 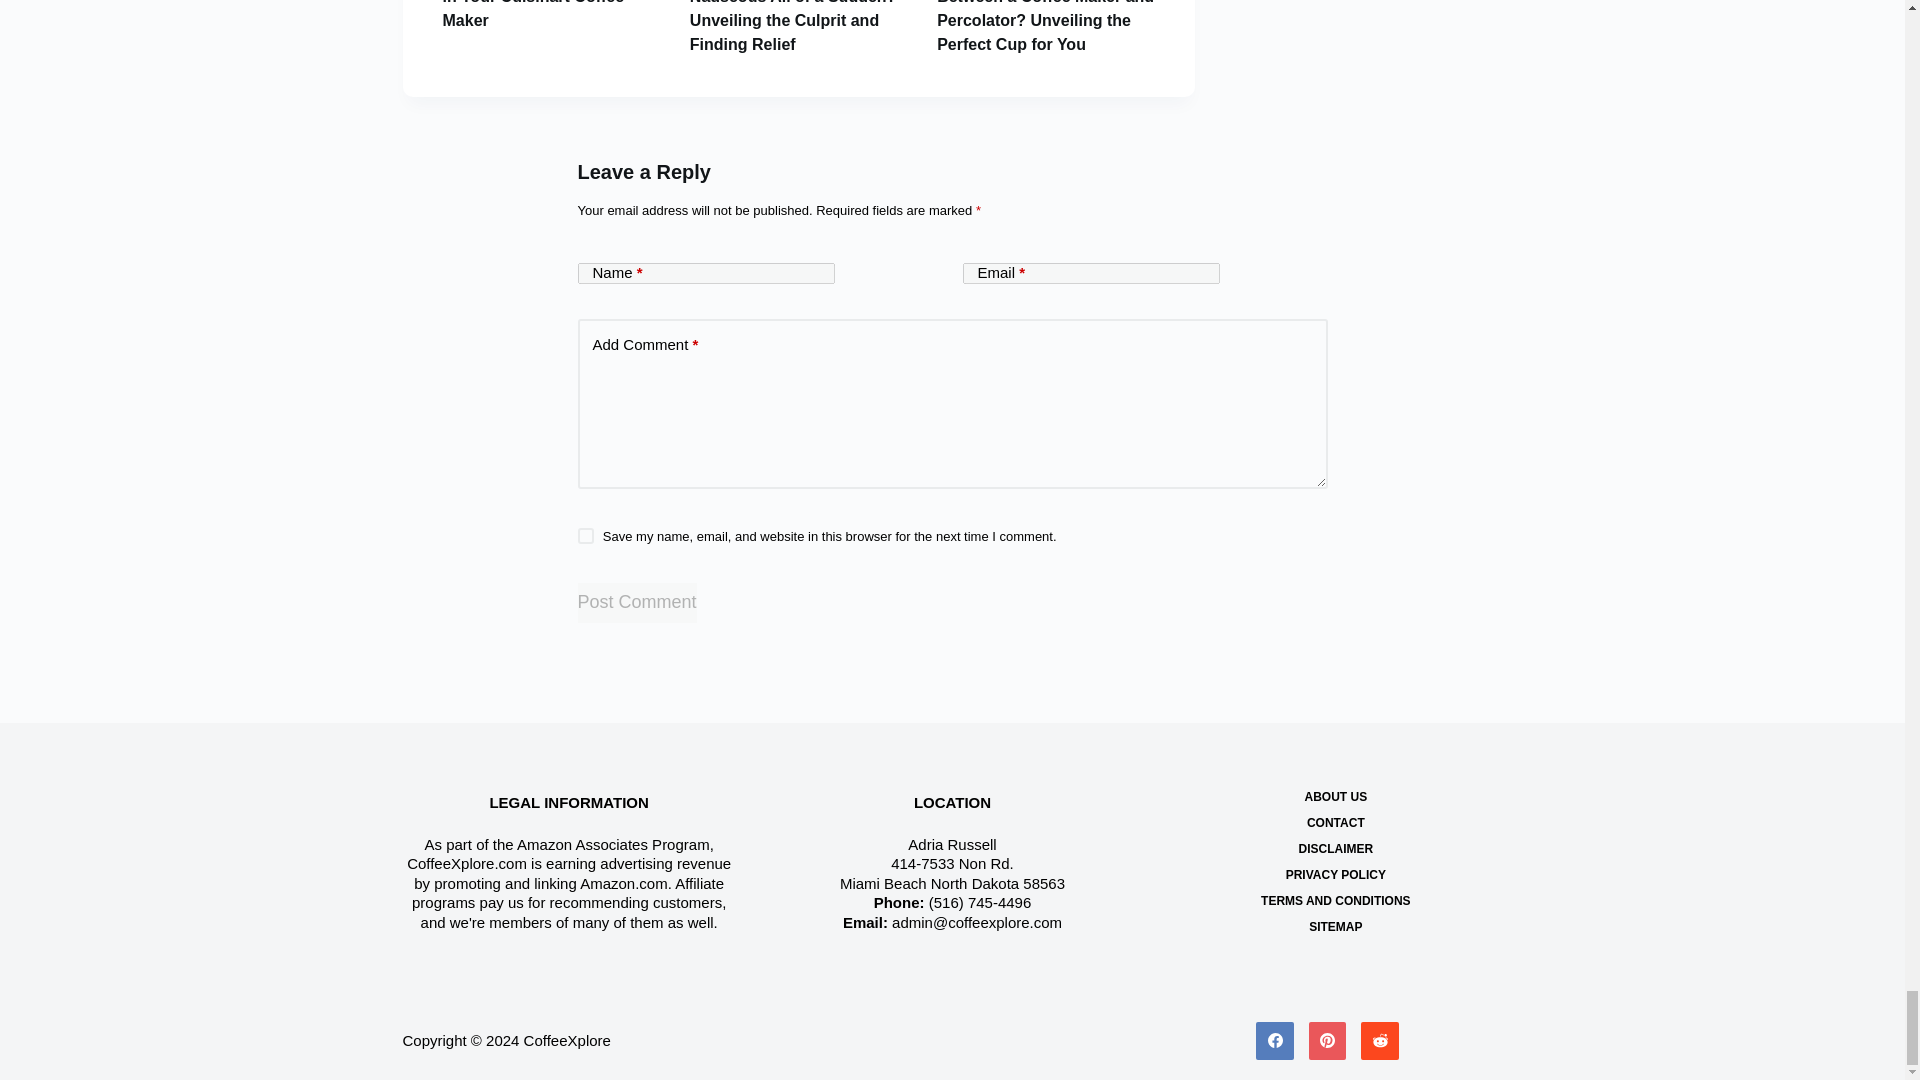 I want to click on yes, so click(x=585, y=536).